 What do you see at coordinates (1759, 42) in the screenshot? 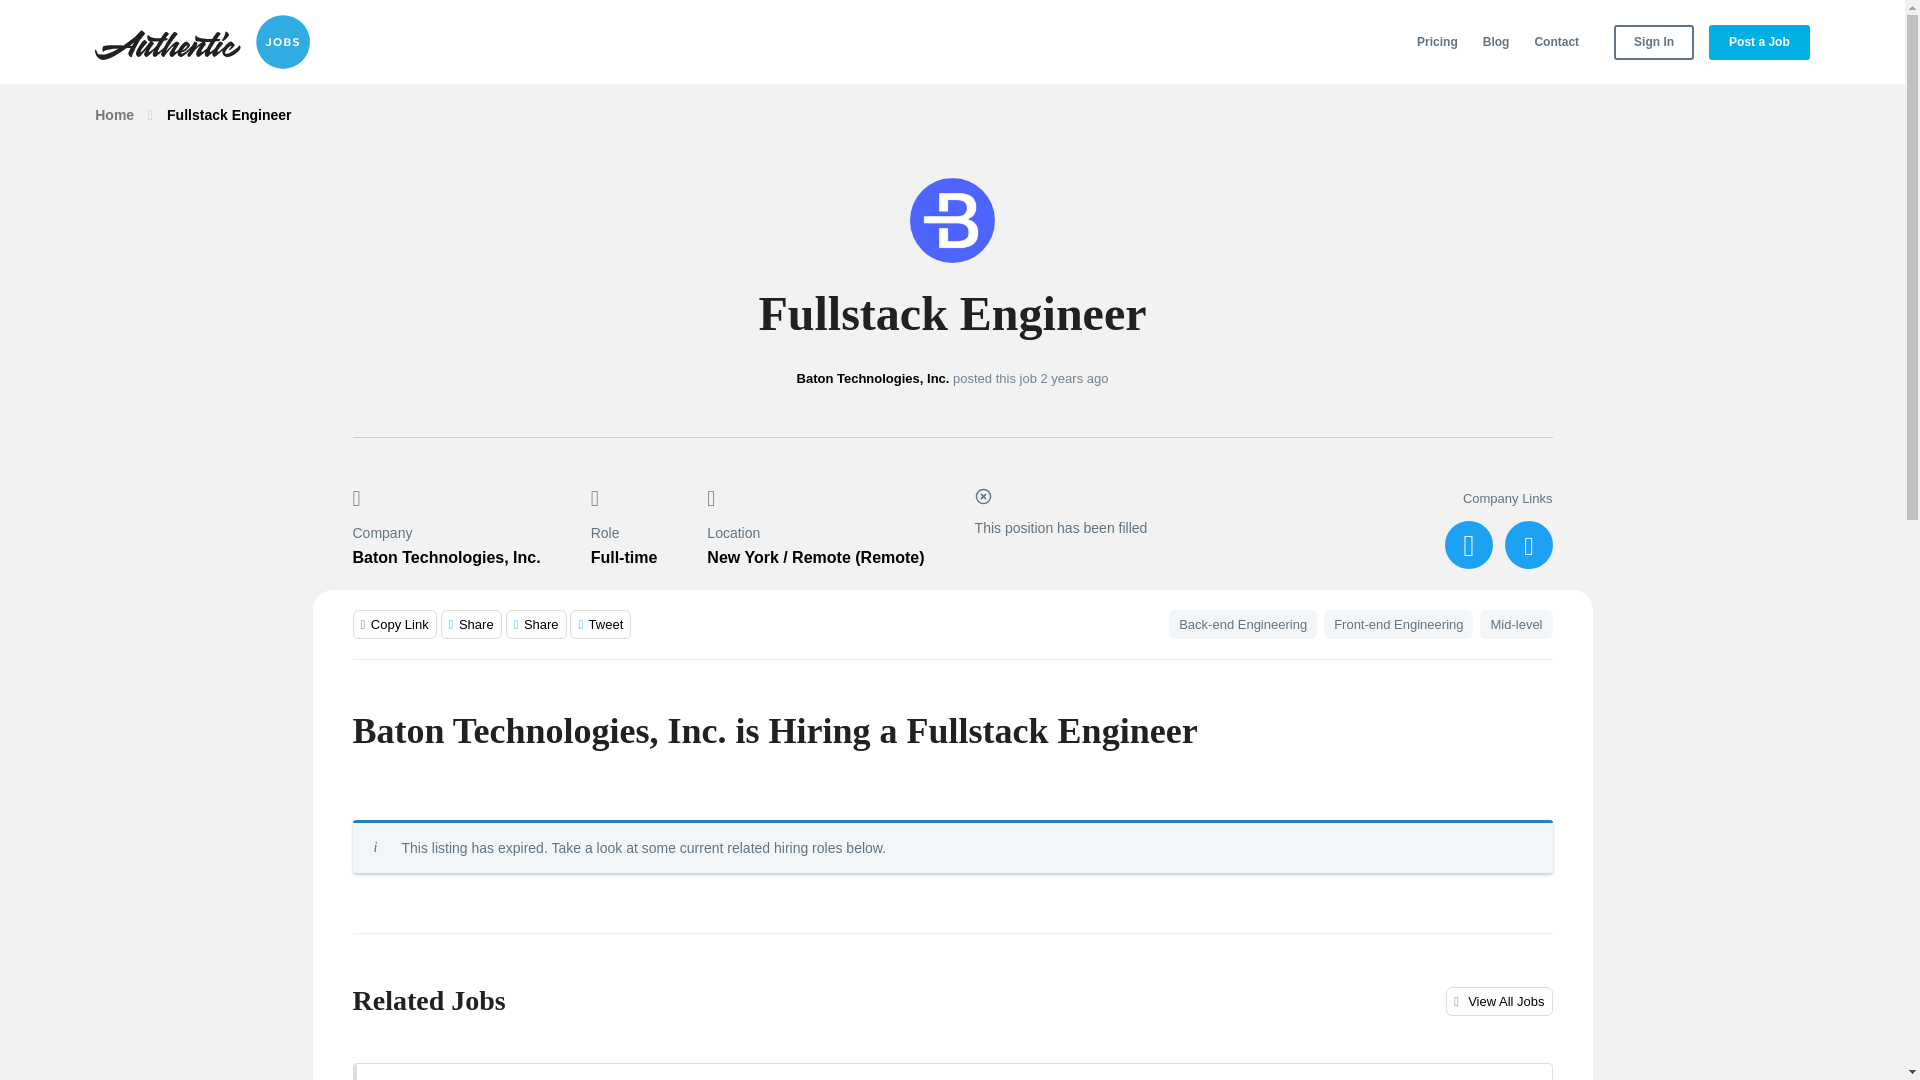
I see `Post a Job` at bounding box center [1759, 42].